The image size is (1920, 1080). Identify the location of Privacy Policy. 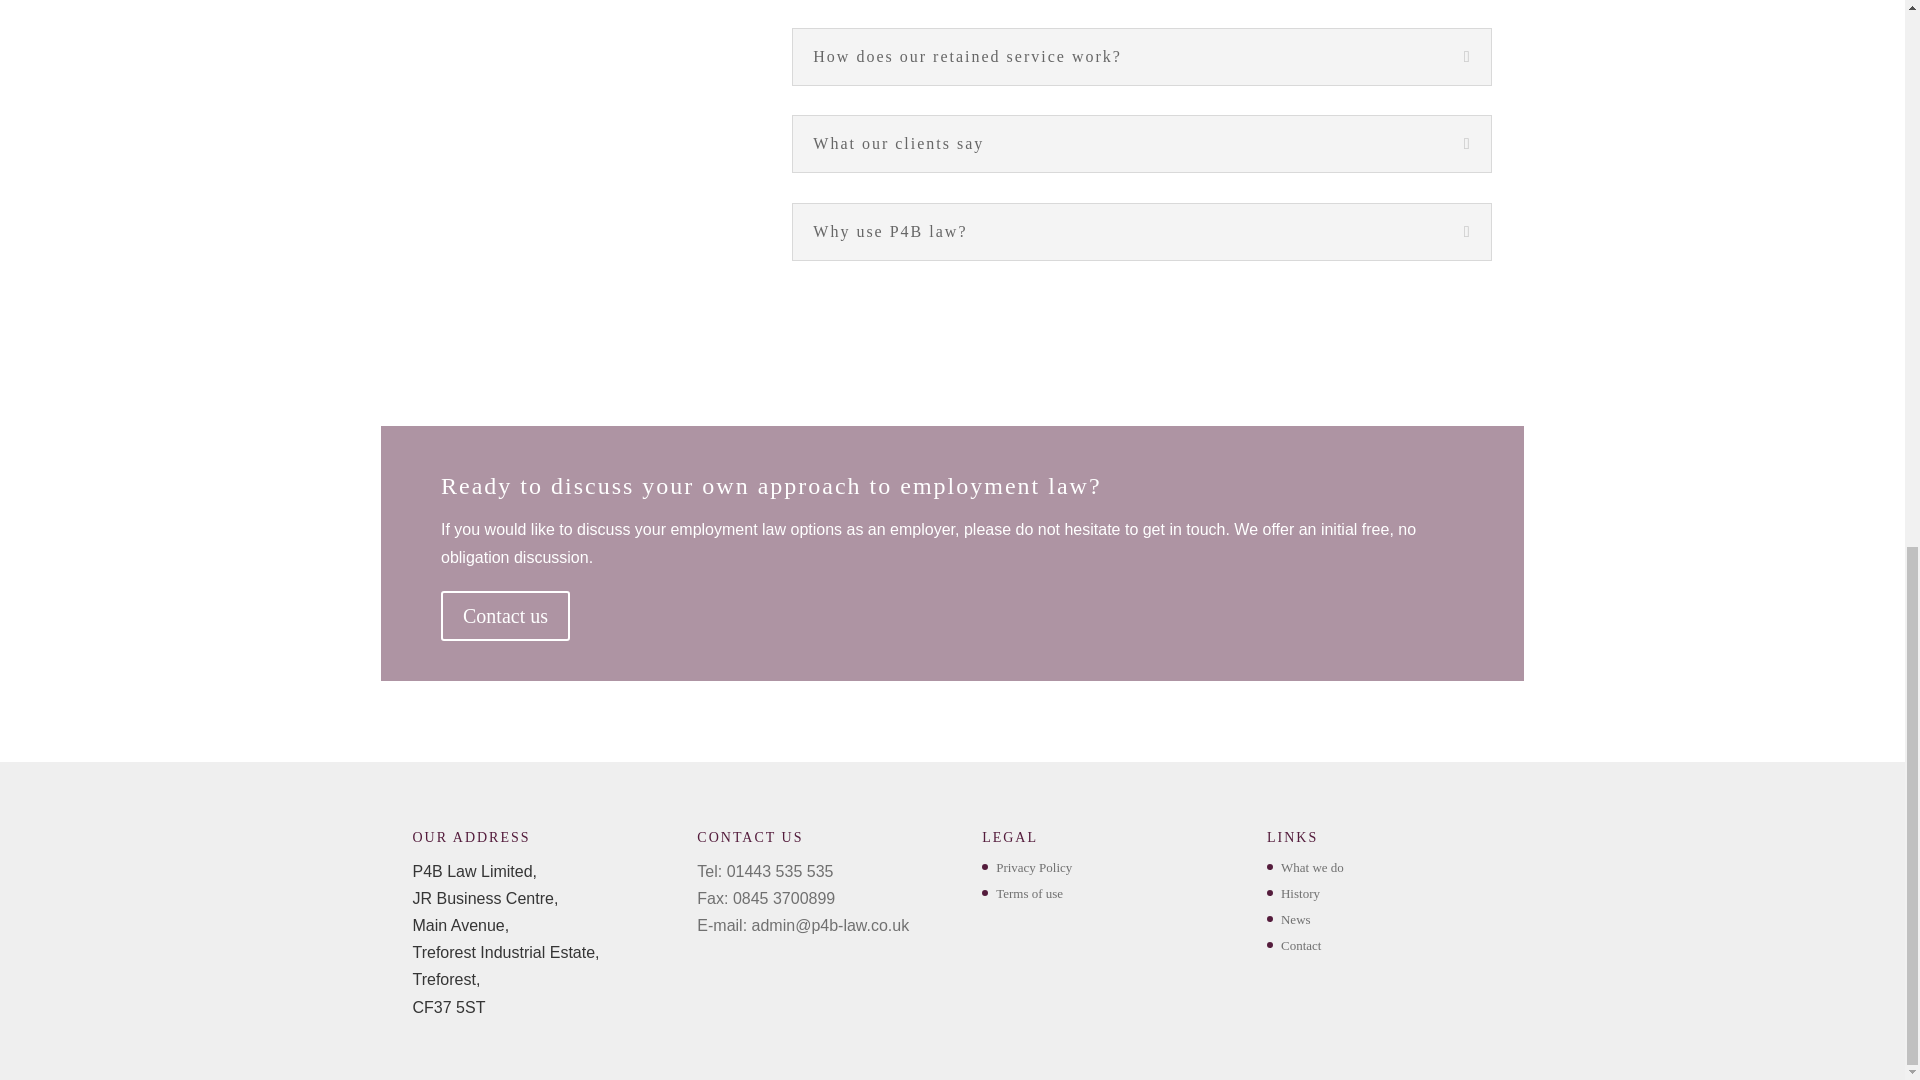
(1034, 866).